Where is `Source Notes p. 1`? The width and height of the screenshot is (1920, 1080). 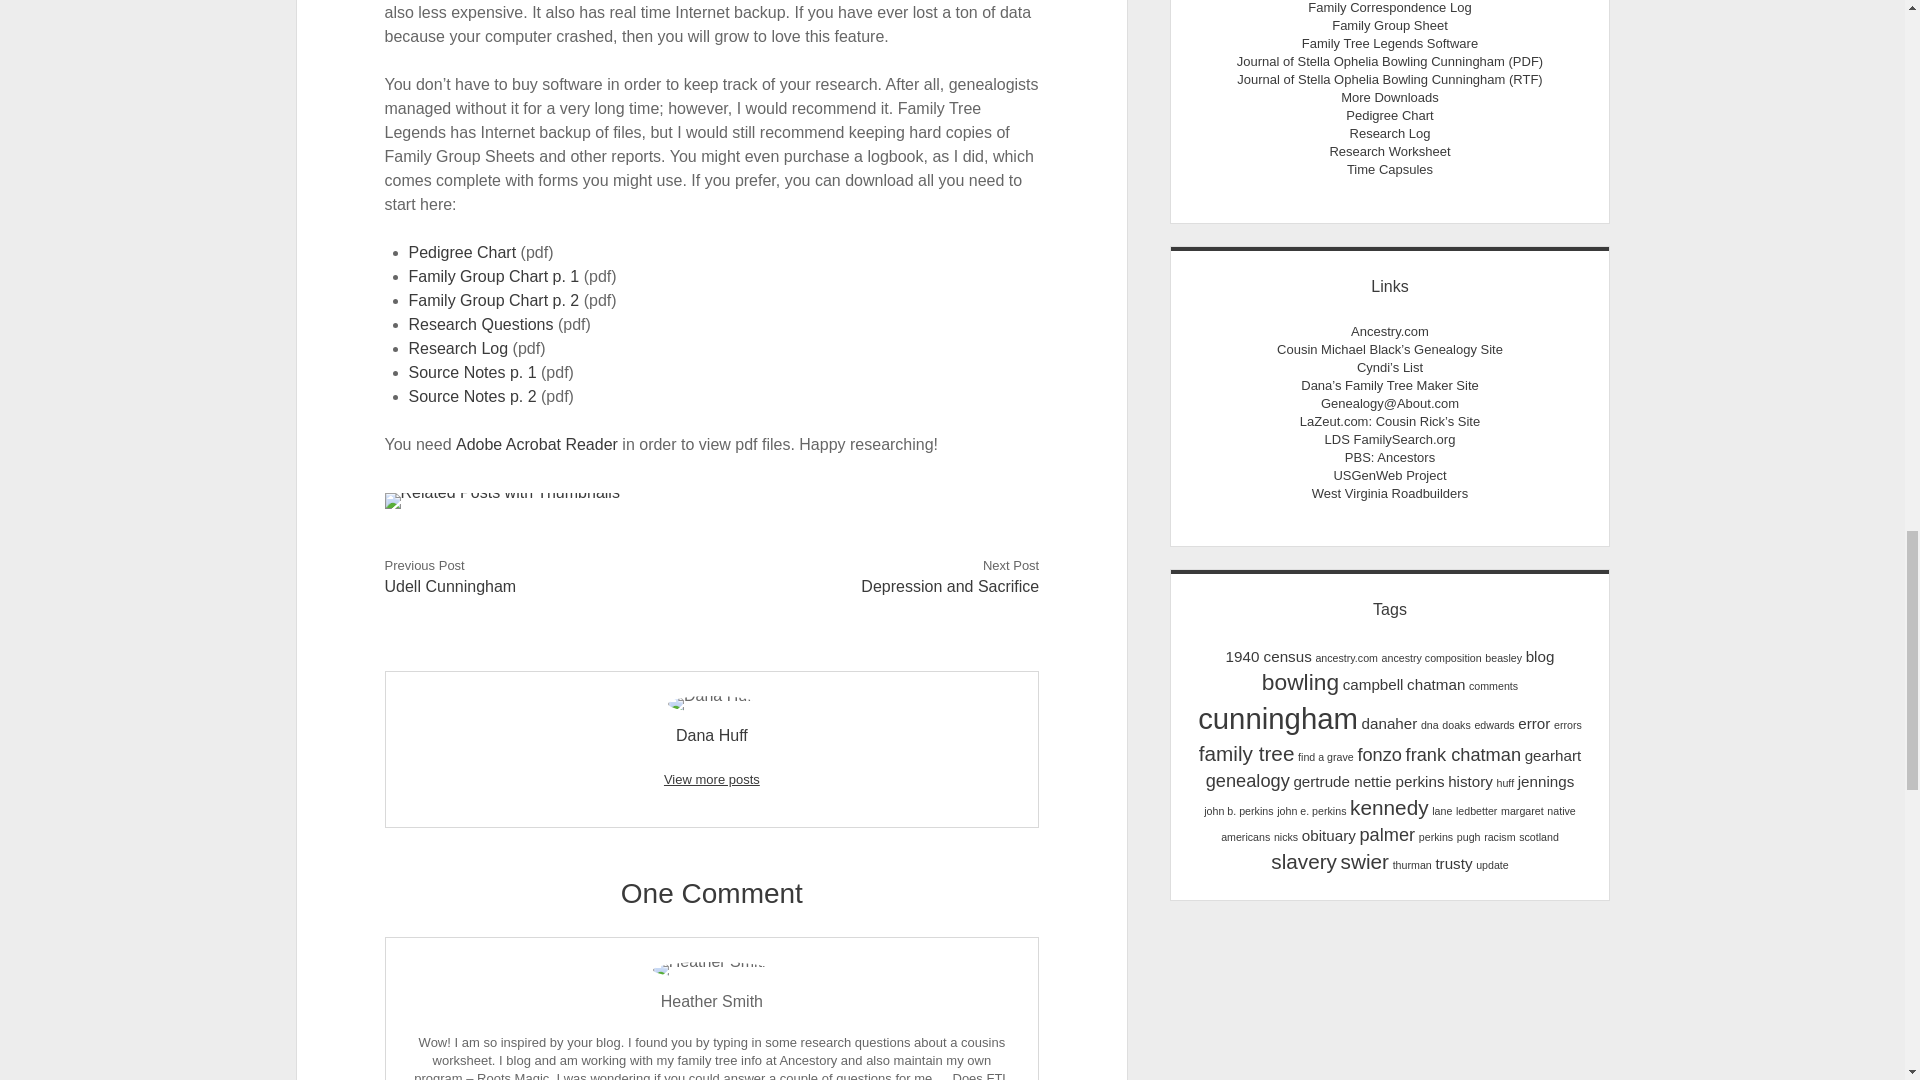 Source Notes p. 1 is located at coordinates (472, 372).